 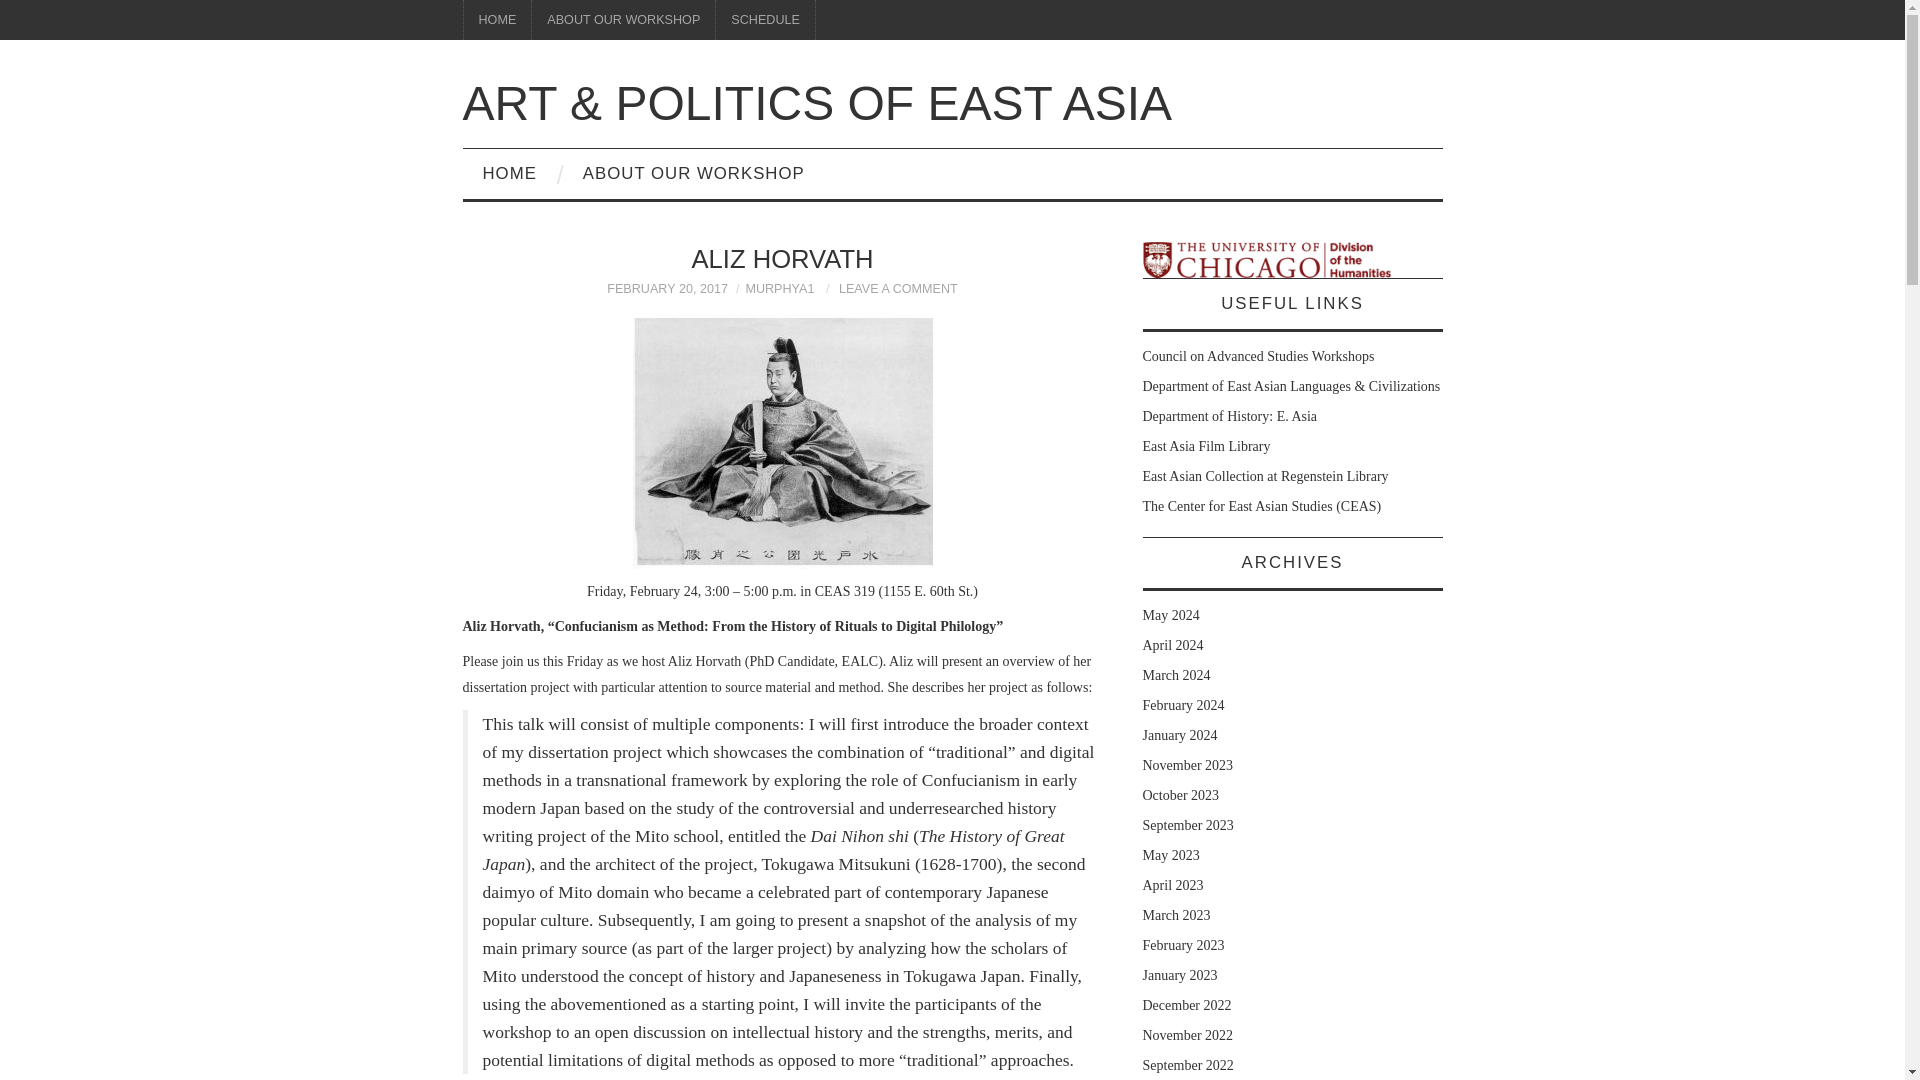 I want to click on MURPHYA1, so click(x=779, y=288).